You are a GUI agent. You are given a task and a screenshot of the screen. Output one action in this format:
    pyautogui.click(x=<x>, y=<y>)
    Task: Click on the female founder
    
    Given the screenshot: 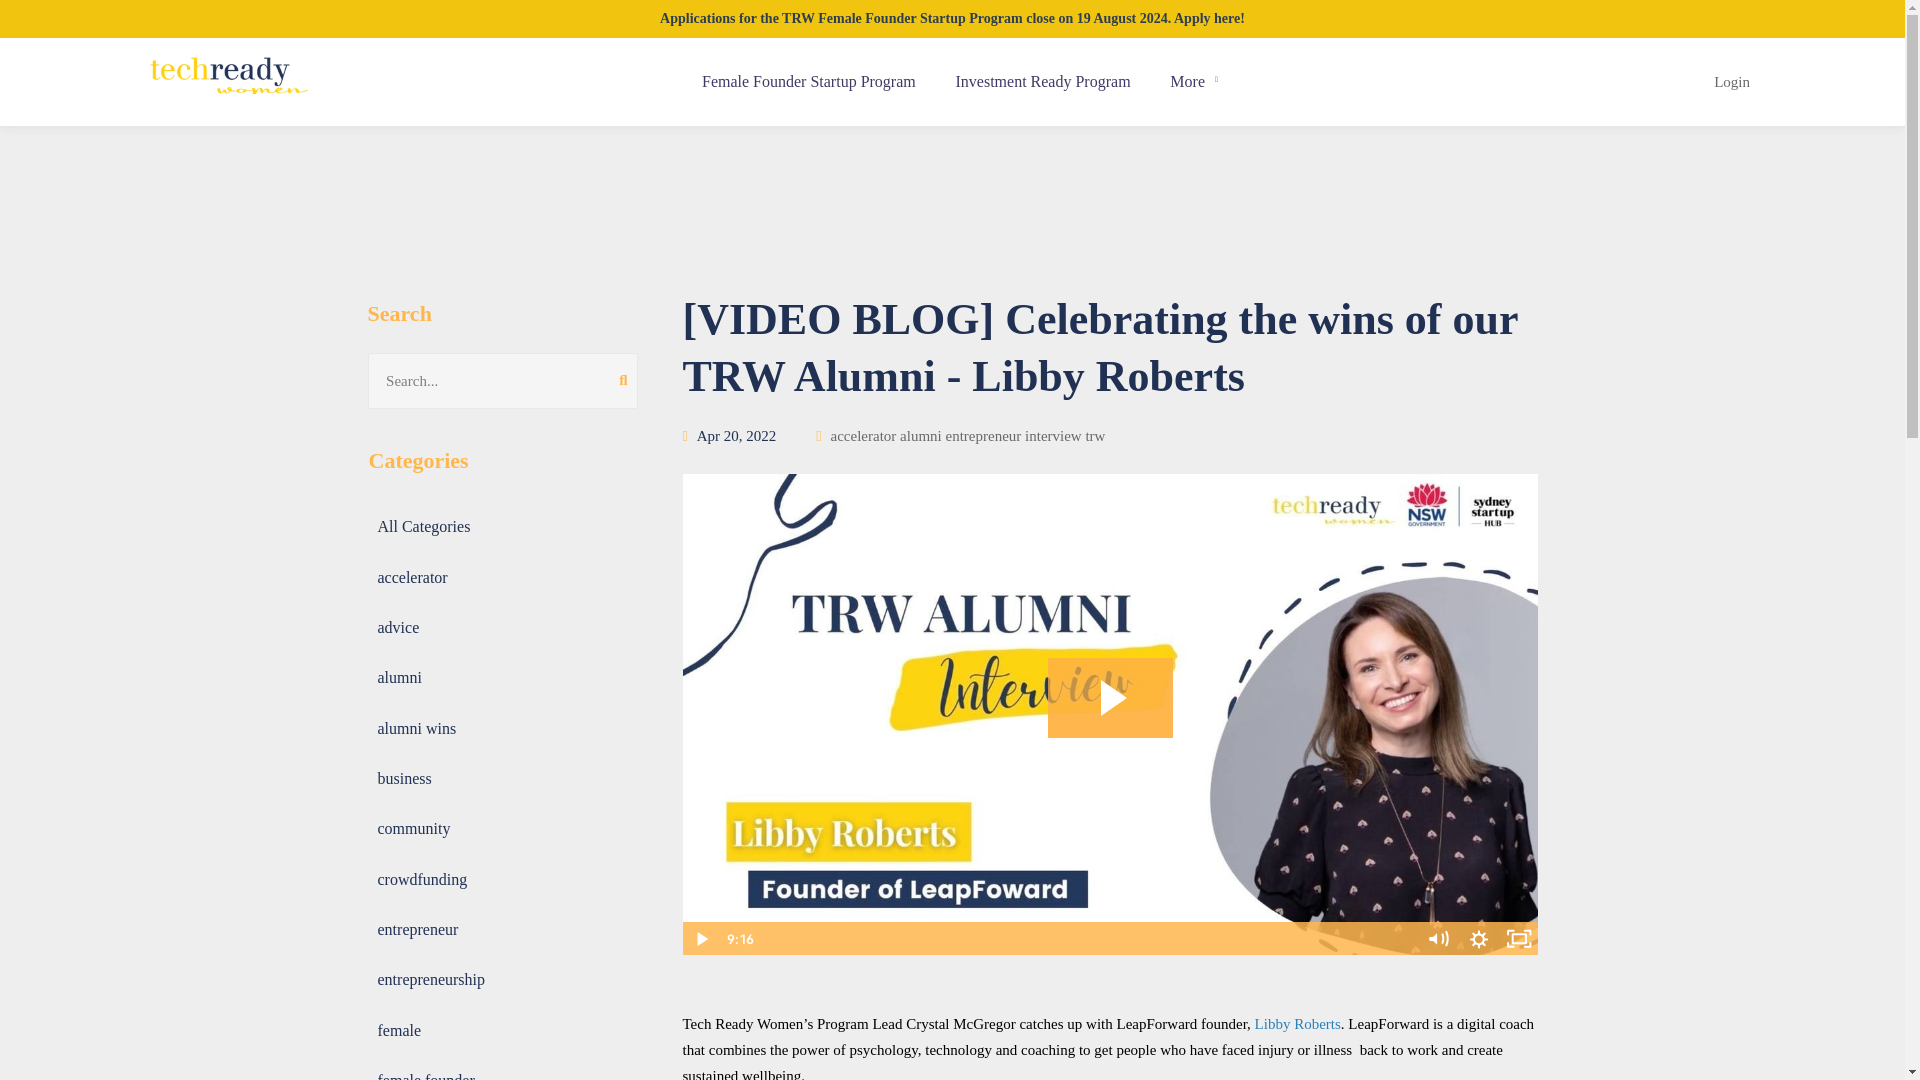 What is the action you would take?
    pyautogui.click(x=426, y=1071)
    